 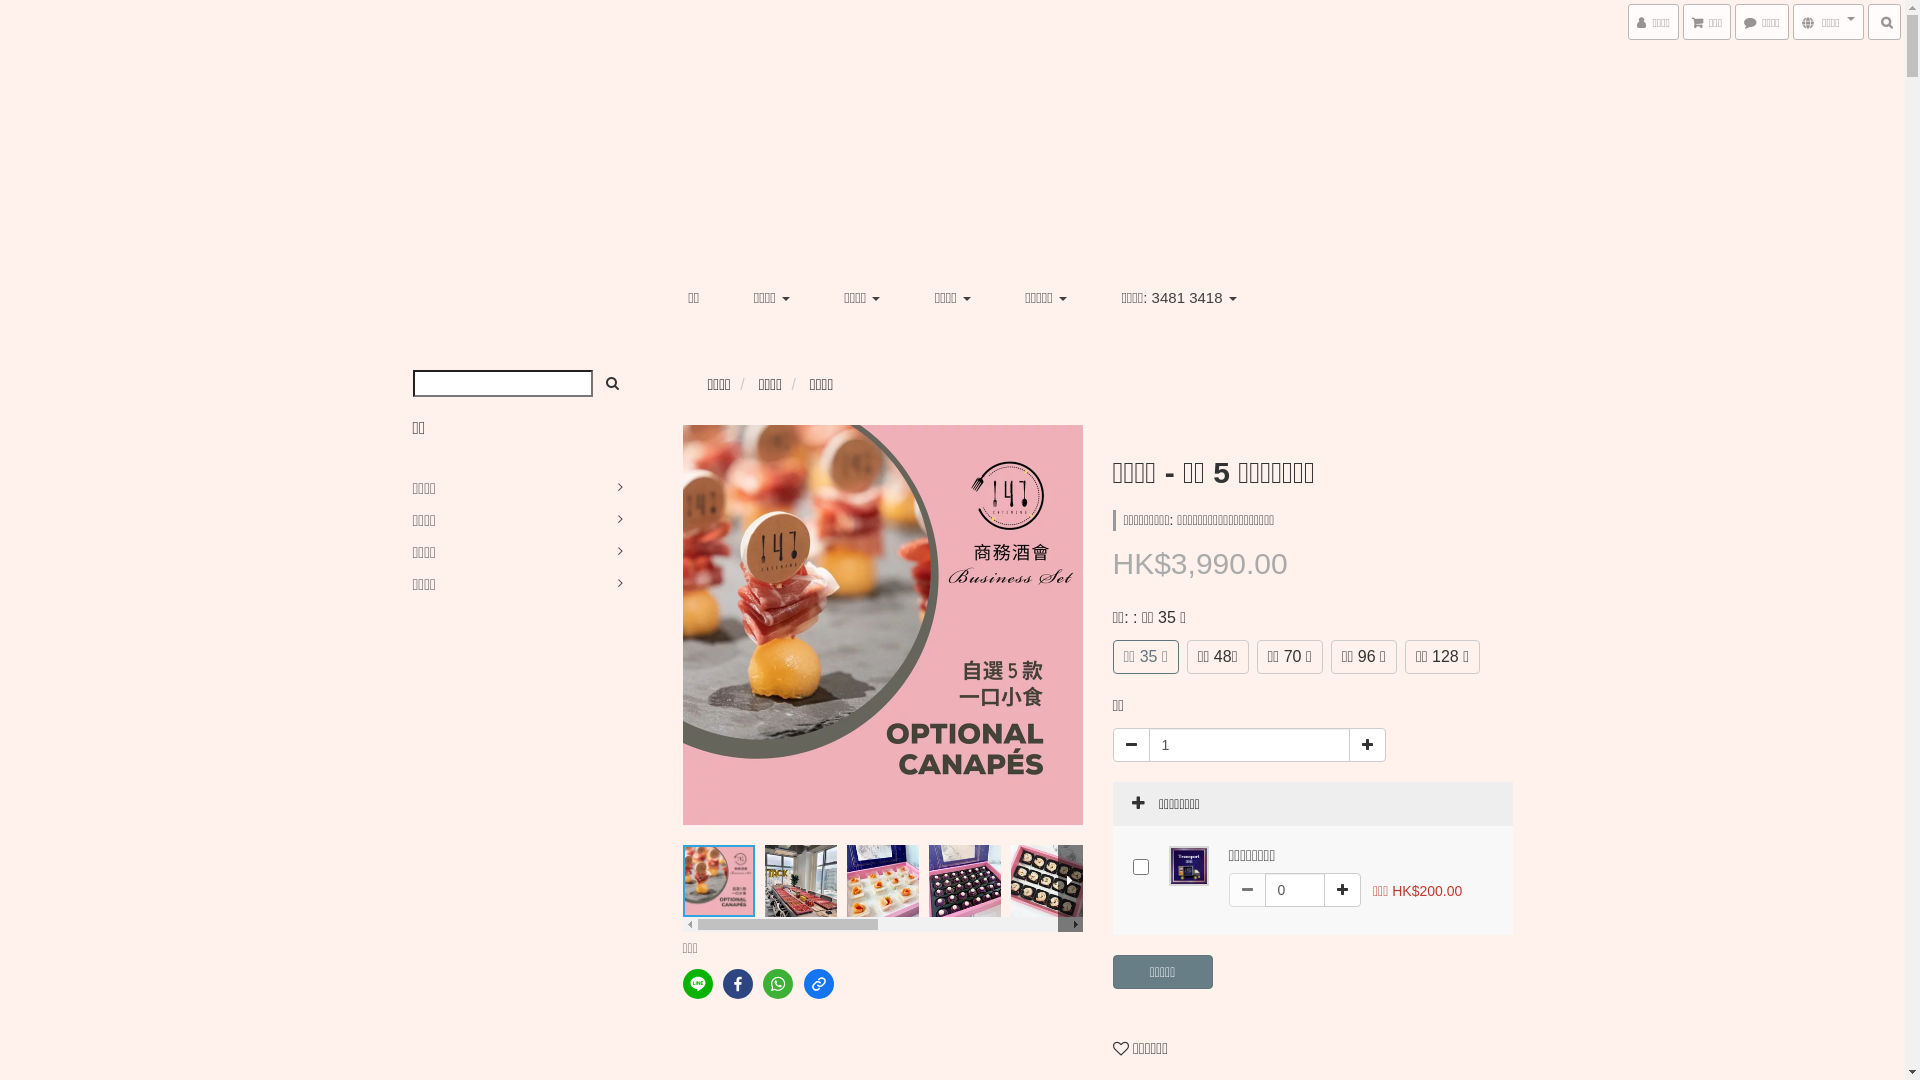 What do you see at coordinates (819, 984) in the screenshot?
I see `copy link` at bounding box center [819, 984].